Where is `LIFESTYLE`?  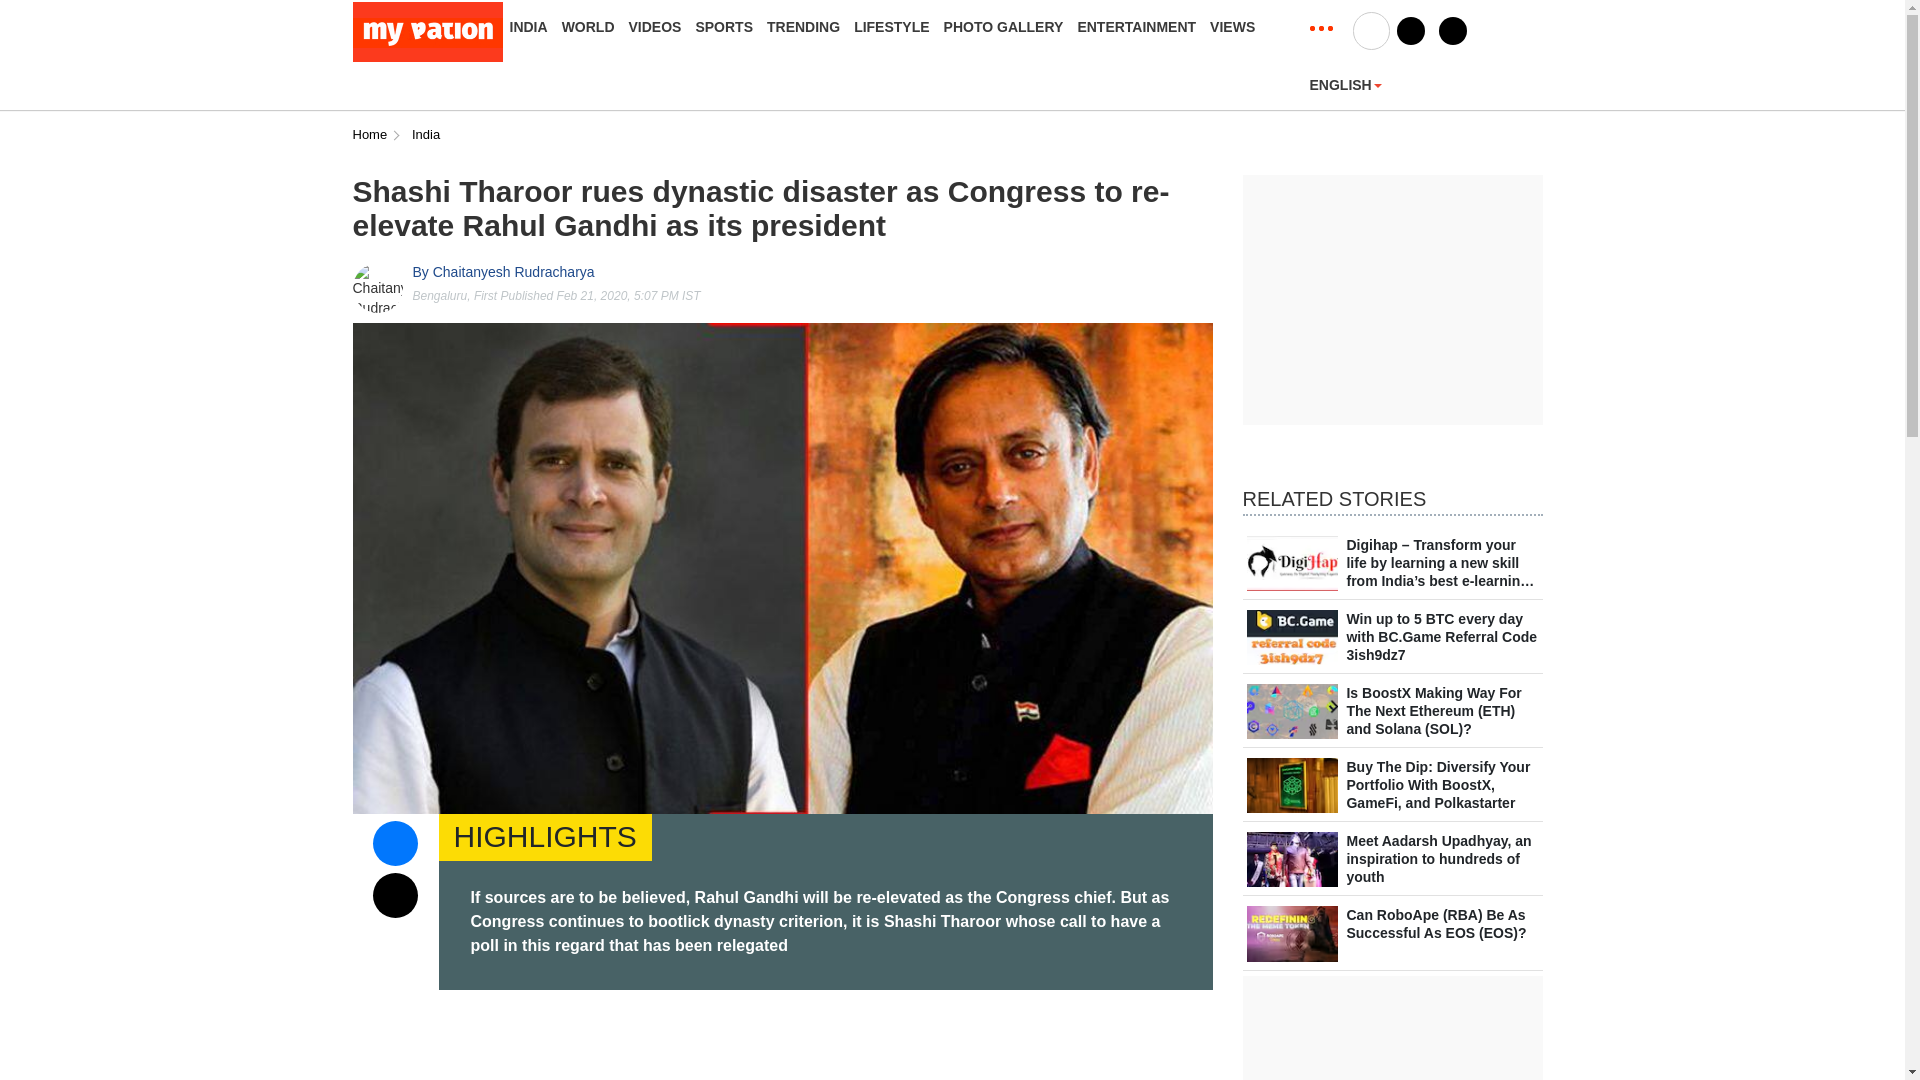 LIFESTYLE is located at coordinates (892, 26).